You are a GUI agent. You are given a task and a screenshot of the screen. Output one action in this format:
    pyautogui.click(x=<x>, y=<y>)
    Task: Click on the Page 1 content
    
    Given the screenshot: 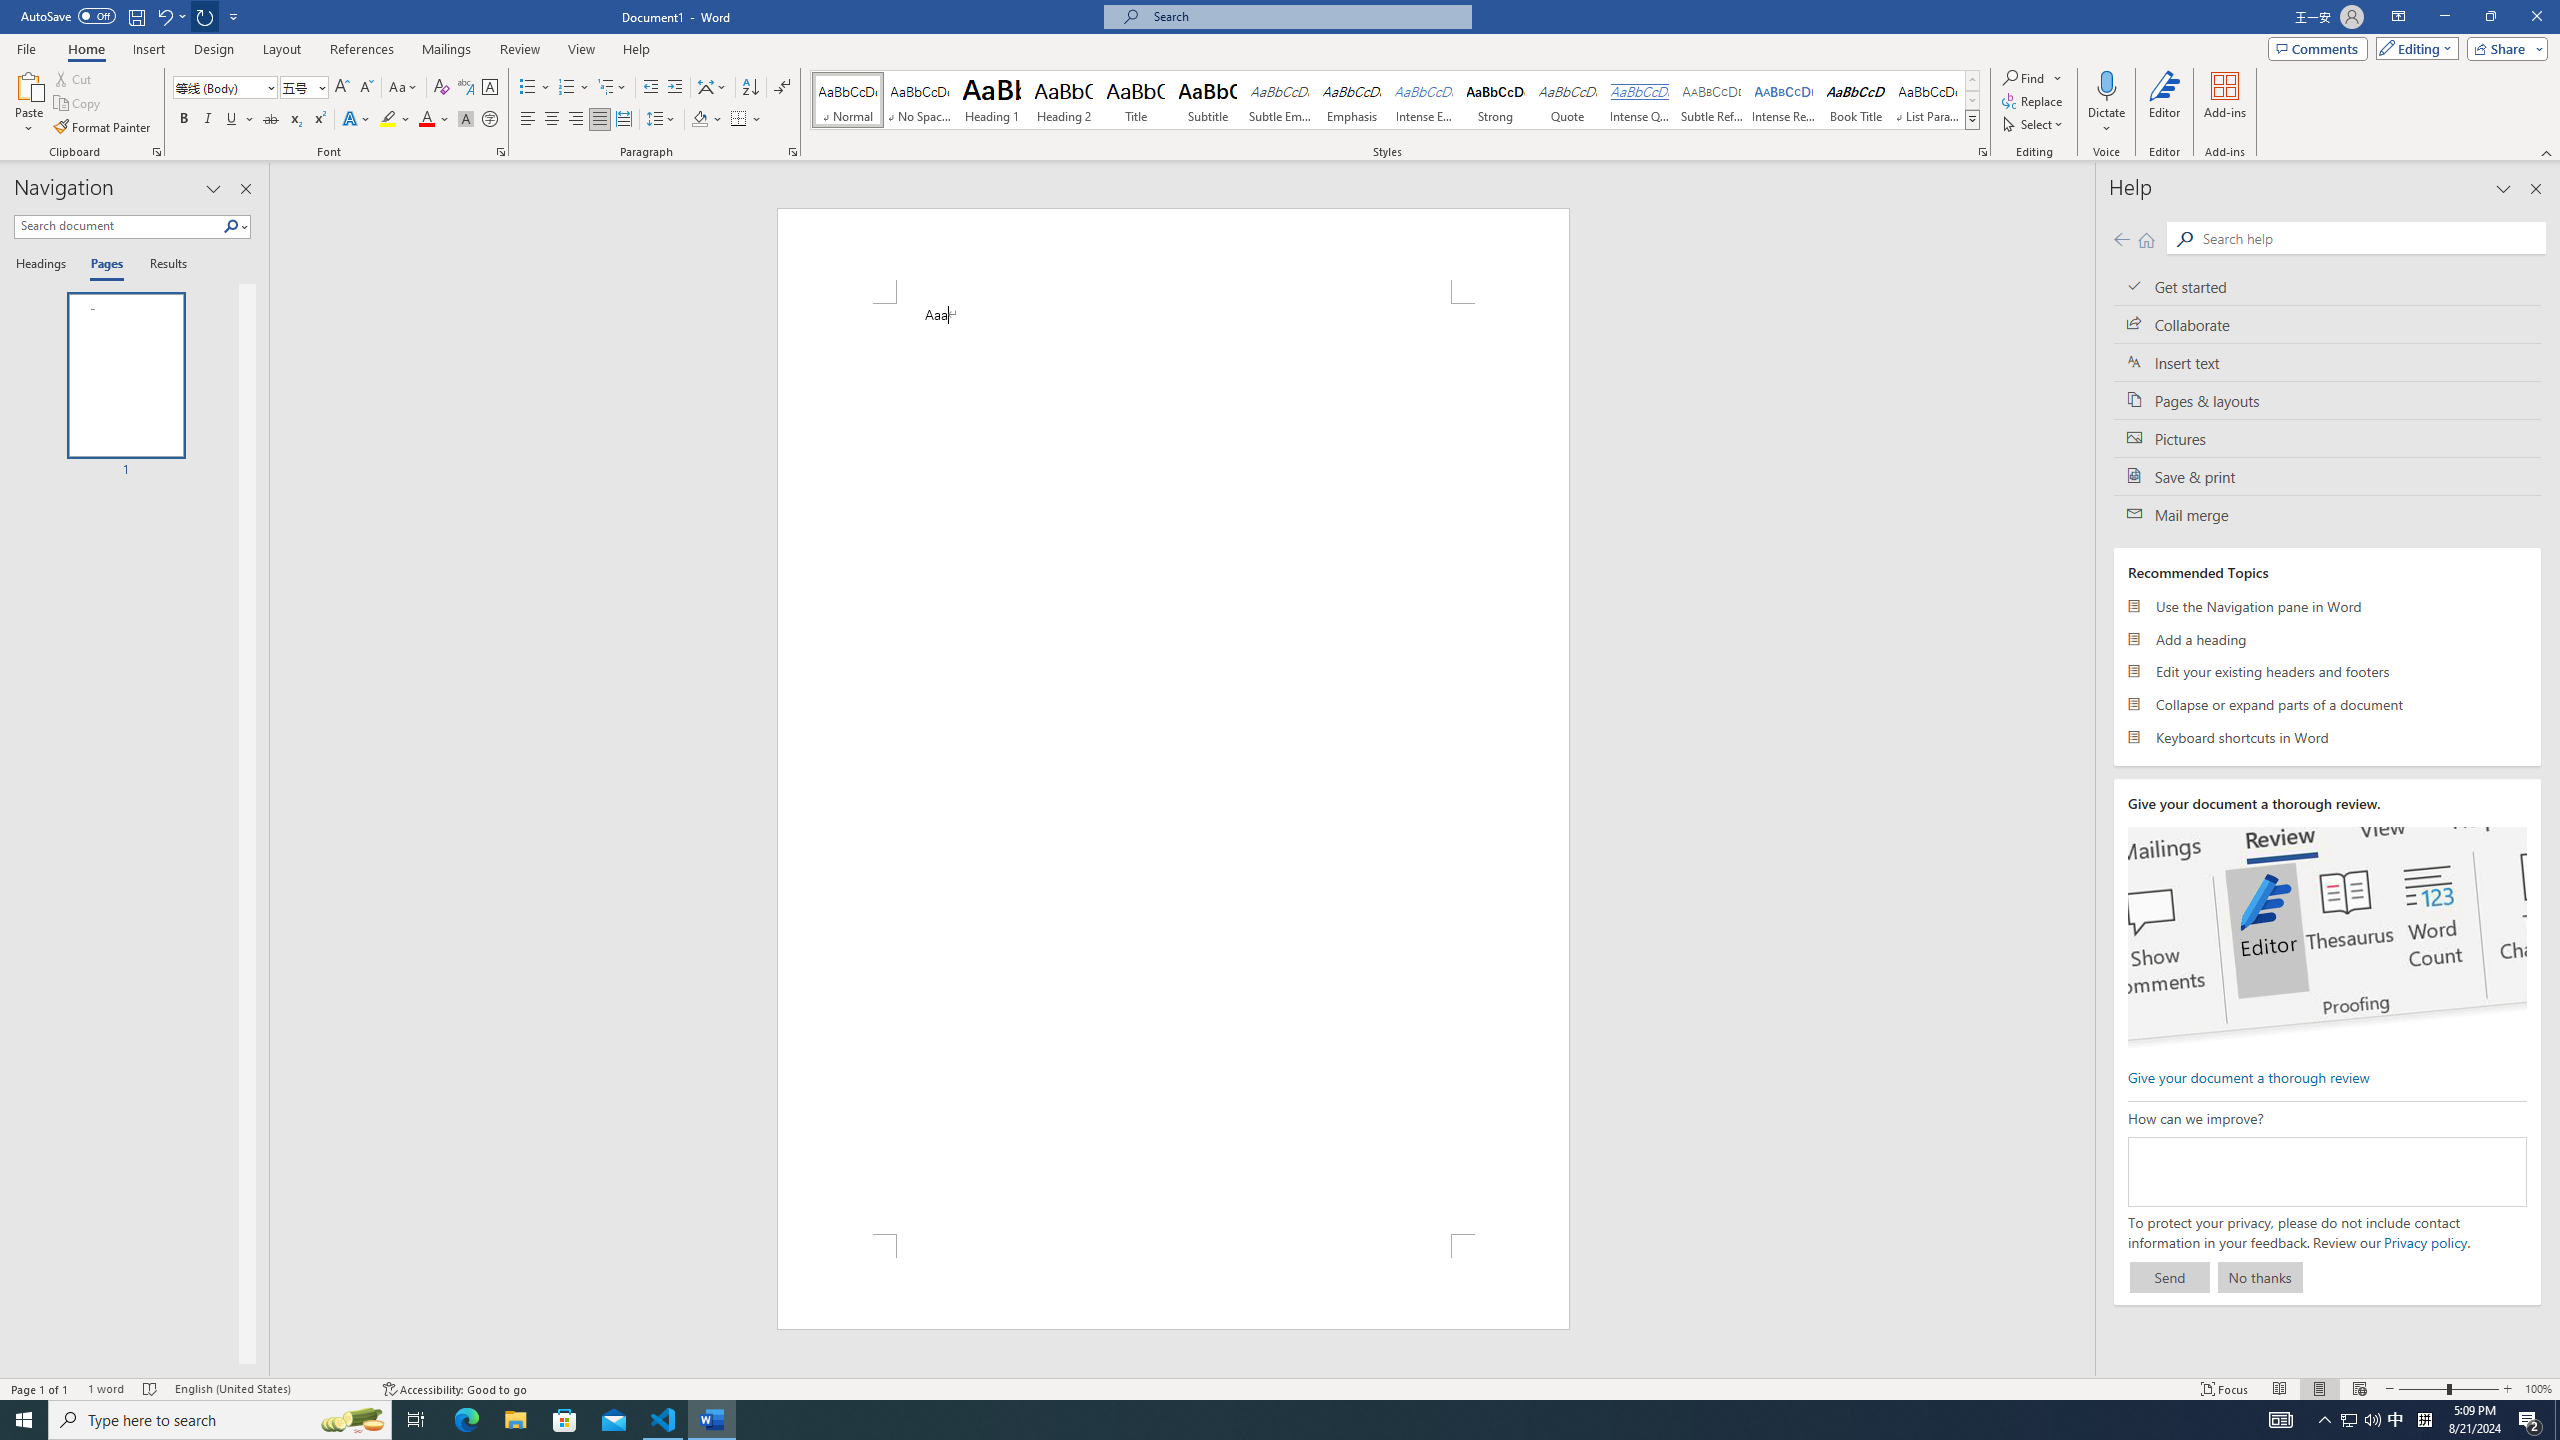 What is the action you would take?
    pyautogui.click(x=1174, y=768)
    